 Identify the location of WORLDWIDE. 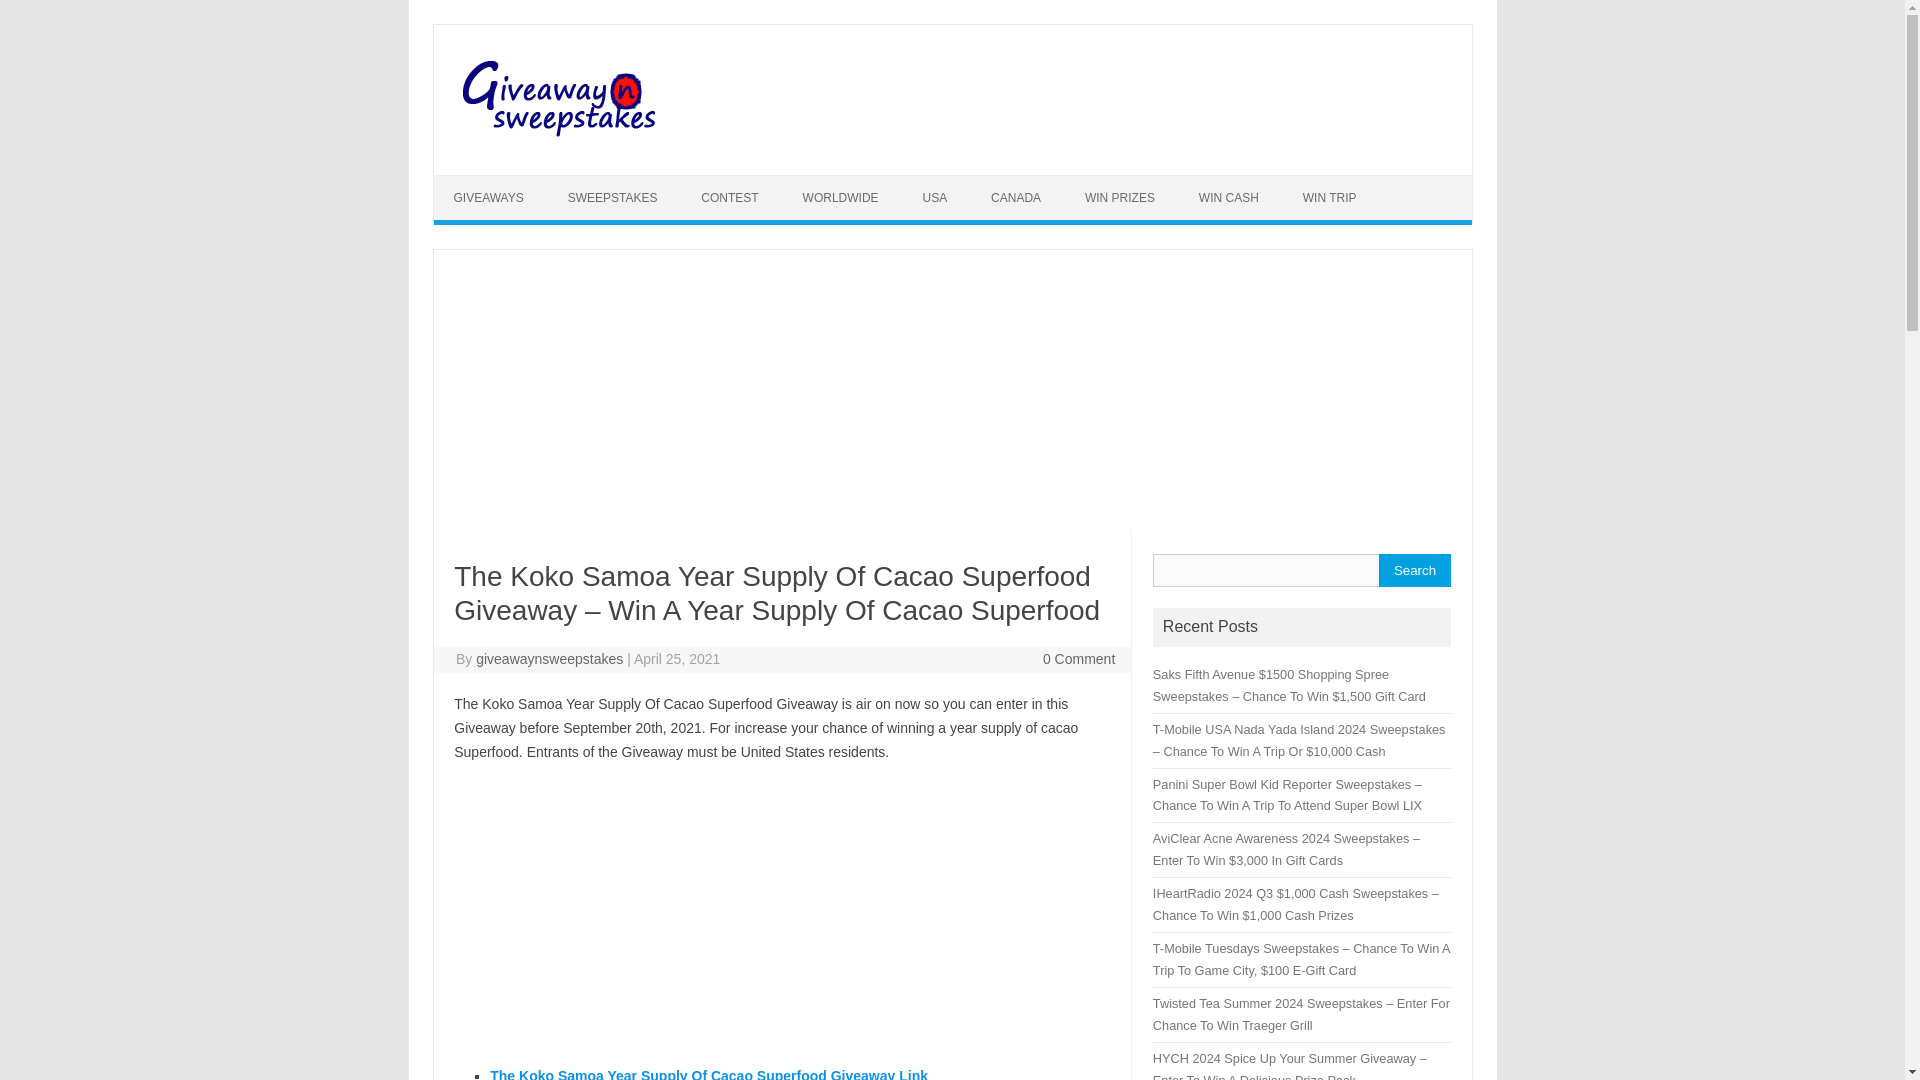
(840, 198).